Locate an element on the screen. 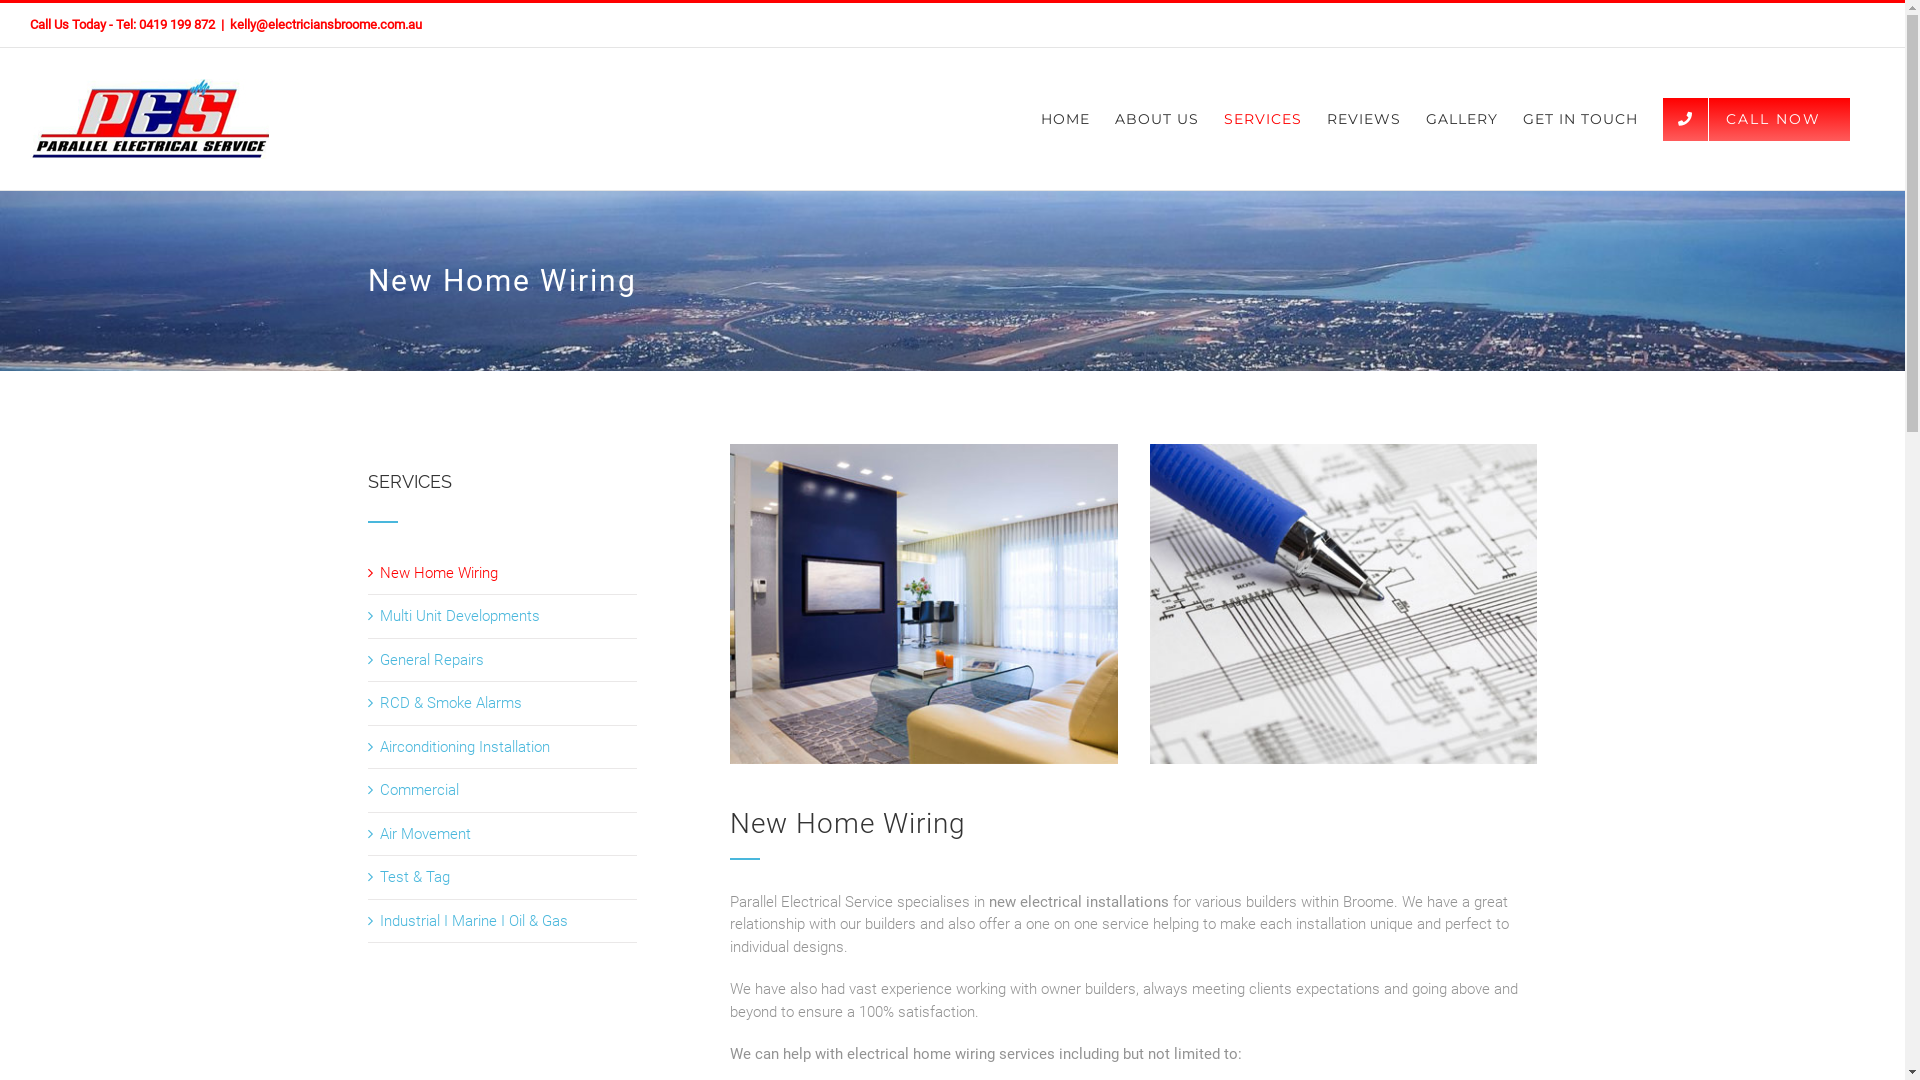 The width and height of the screenshot is (1920, 1080). GALLERY is located at coordinates (1462, 119).